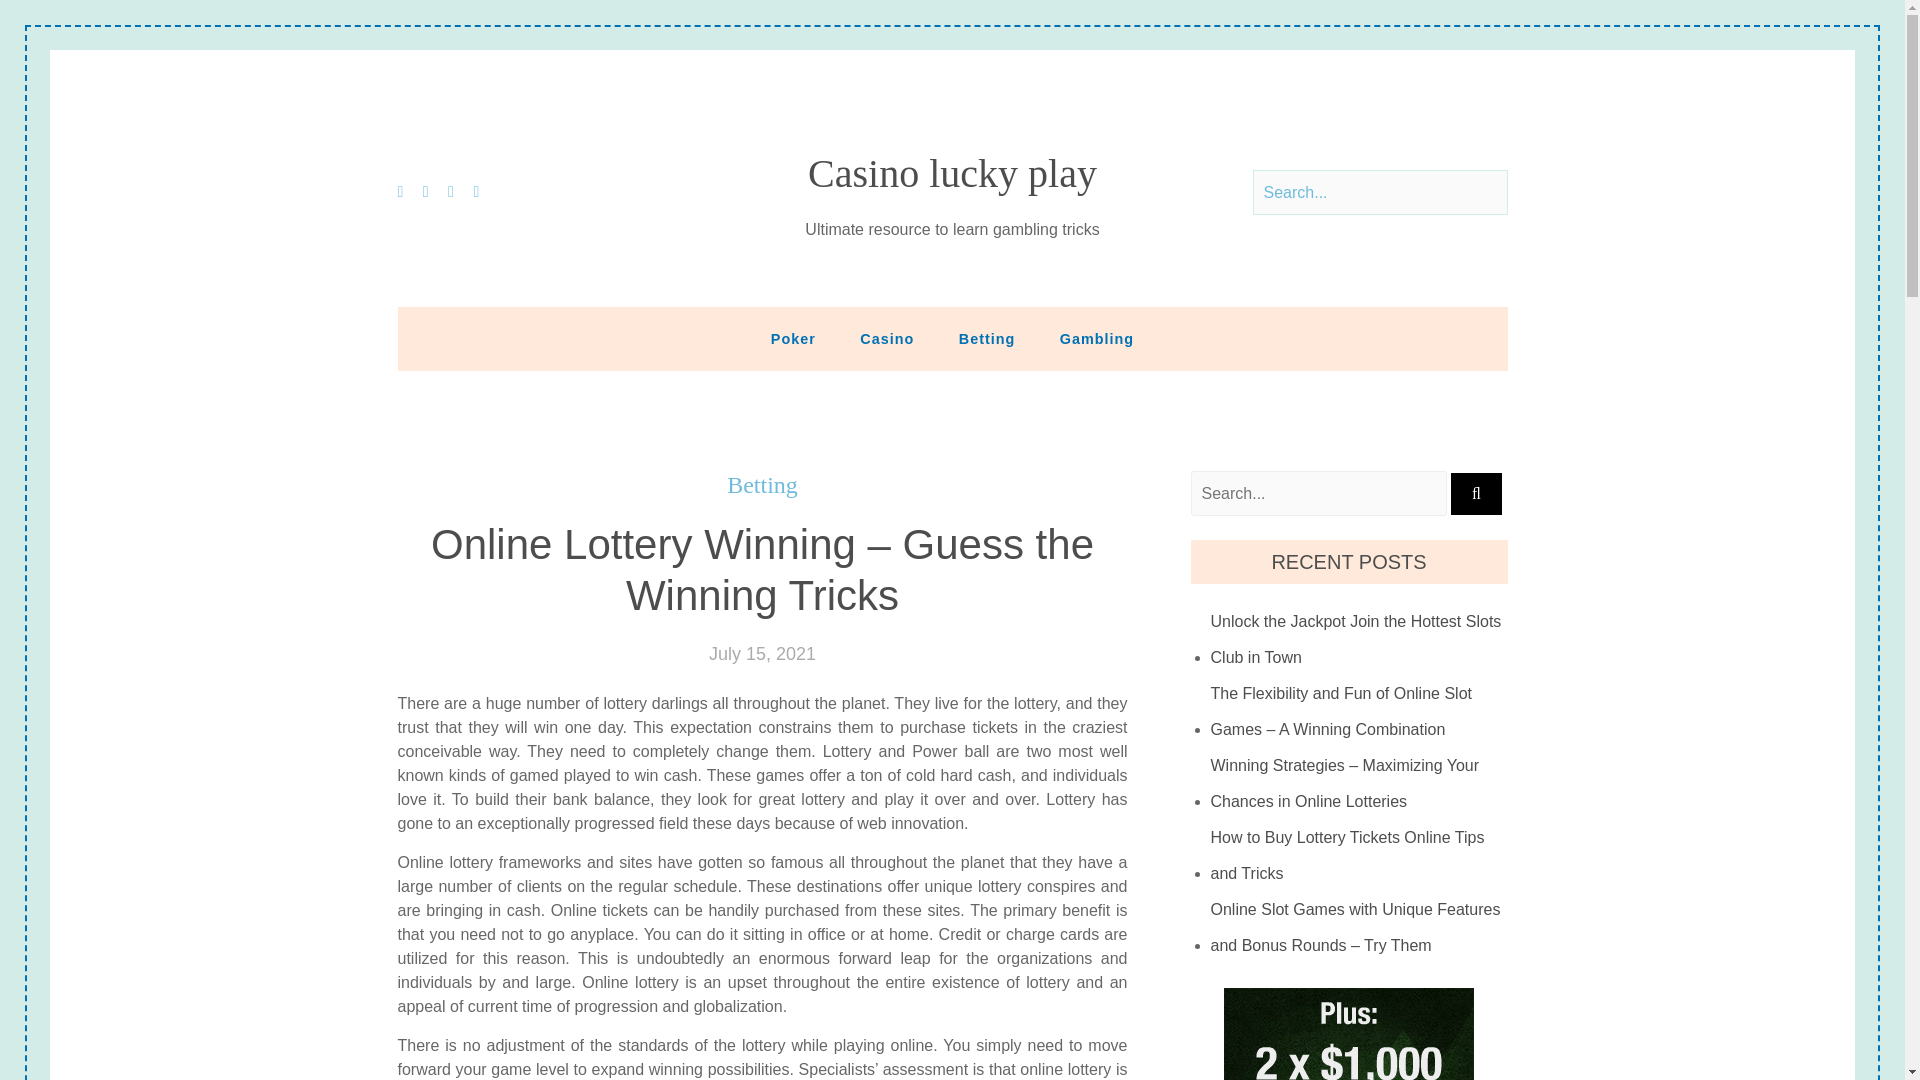 The image size is (1920, 1080). What do you see at coordinates (762, 654) in the screenshot?
I see `July 15, 2021` at bounding box center [762, 654].